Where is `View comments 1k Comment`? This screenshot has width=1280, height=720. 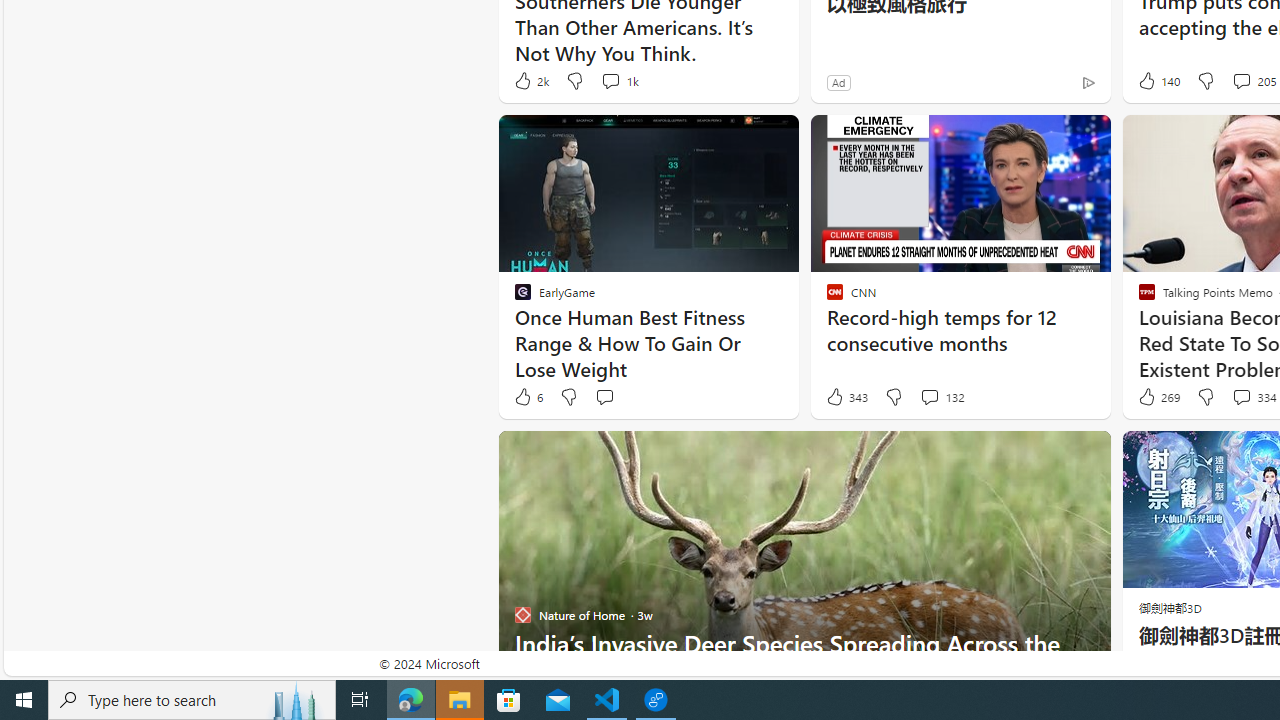 View comments 1k Comment is located at coordinates (610, 80).